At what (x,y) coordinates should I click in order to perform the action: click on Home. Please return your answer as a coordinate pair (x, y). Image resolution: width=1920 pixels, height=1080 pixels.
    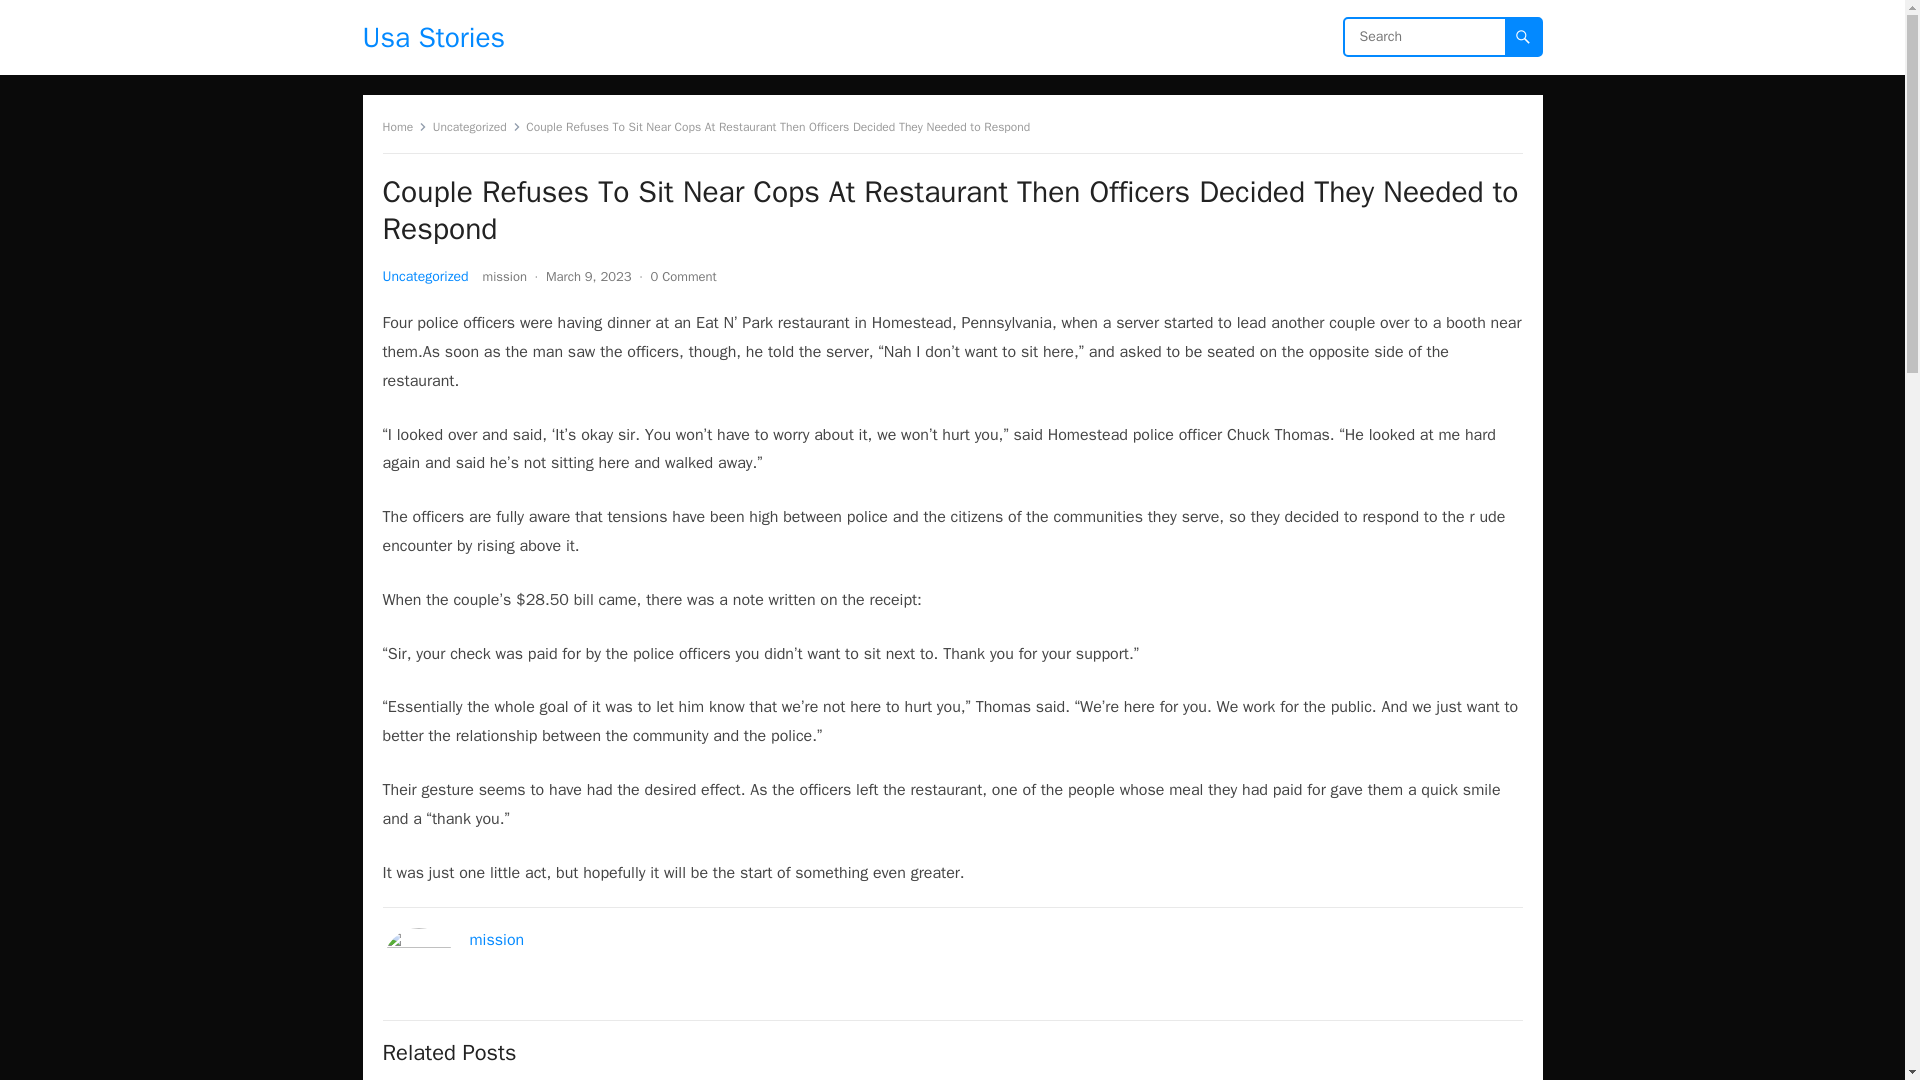
    Looking at the image, I should click on (404, 126).